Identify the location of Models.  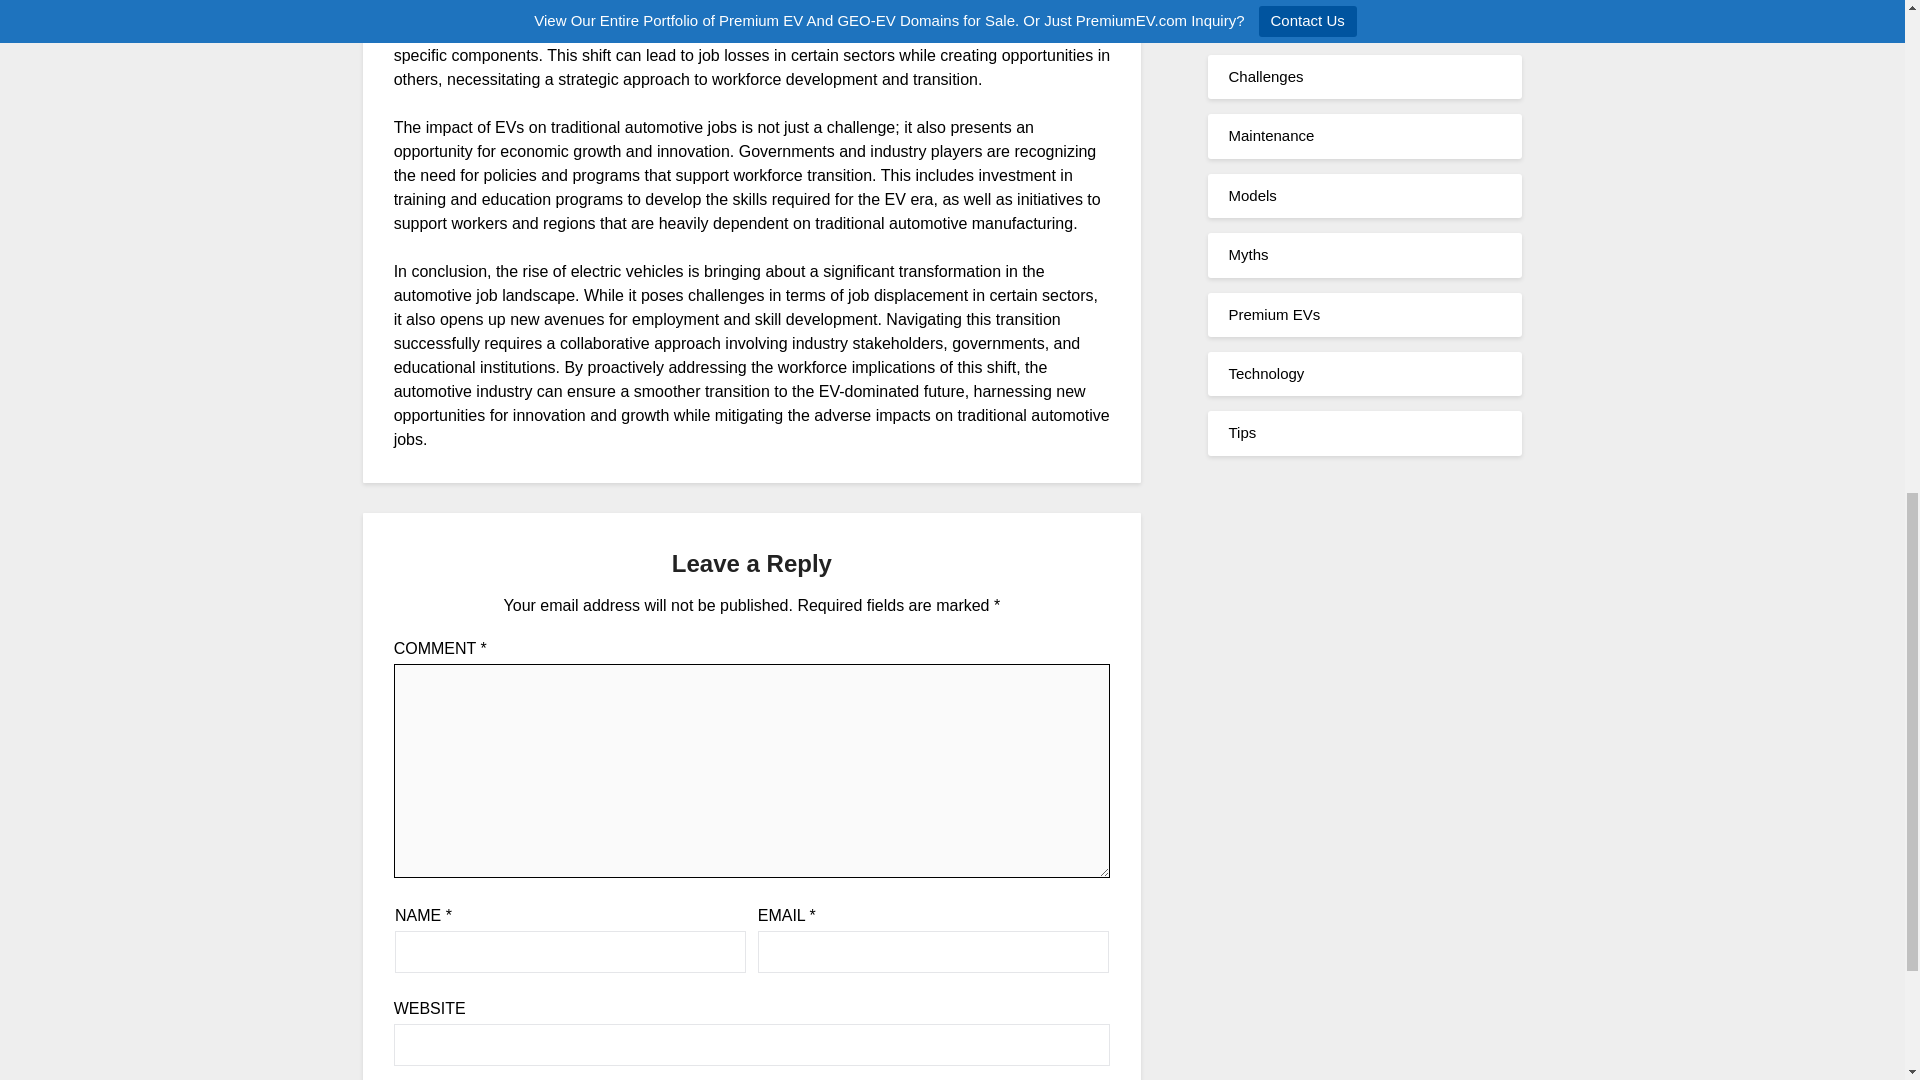
(1252, 195).